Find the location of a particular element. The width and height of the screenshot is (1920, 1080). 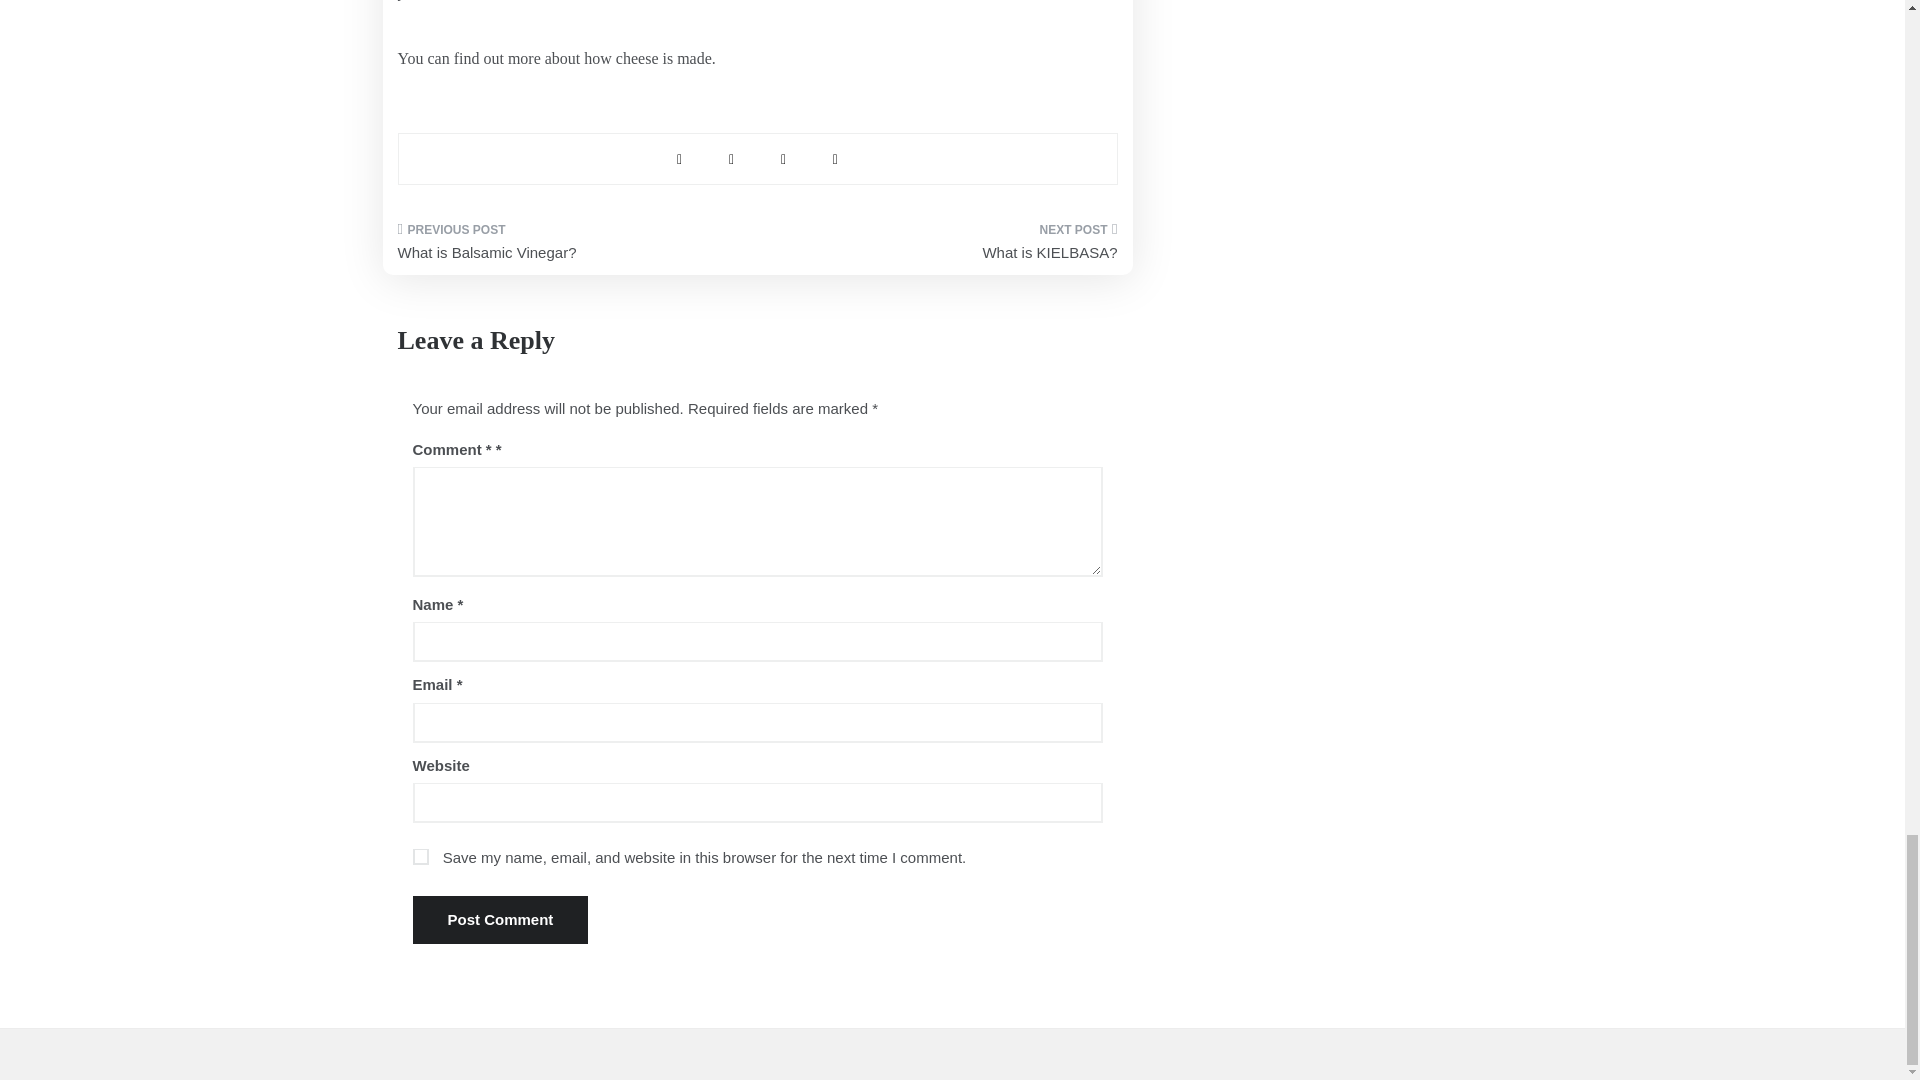

What is KIELBASA? is located at coordinates (944, 248).